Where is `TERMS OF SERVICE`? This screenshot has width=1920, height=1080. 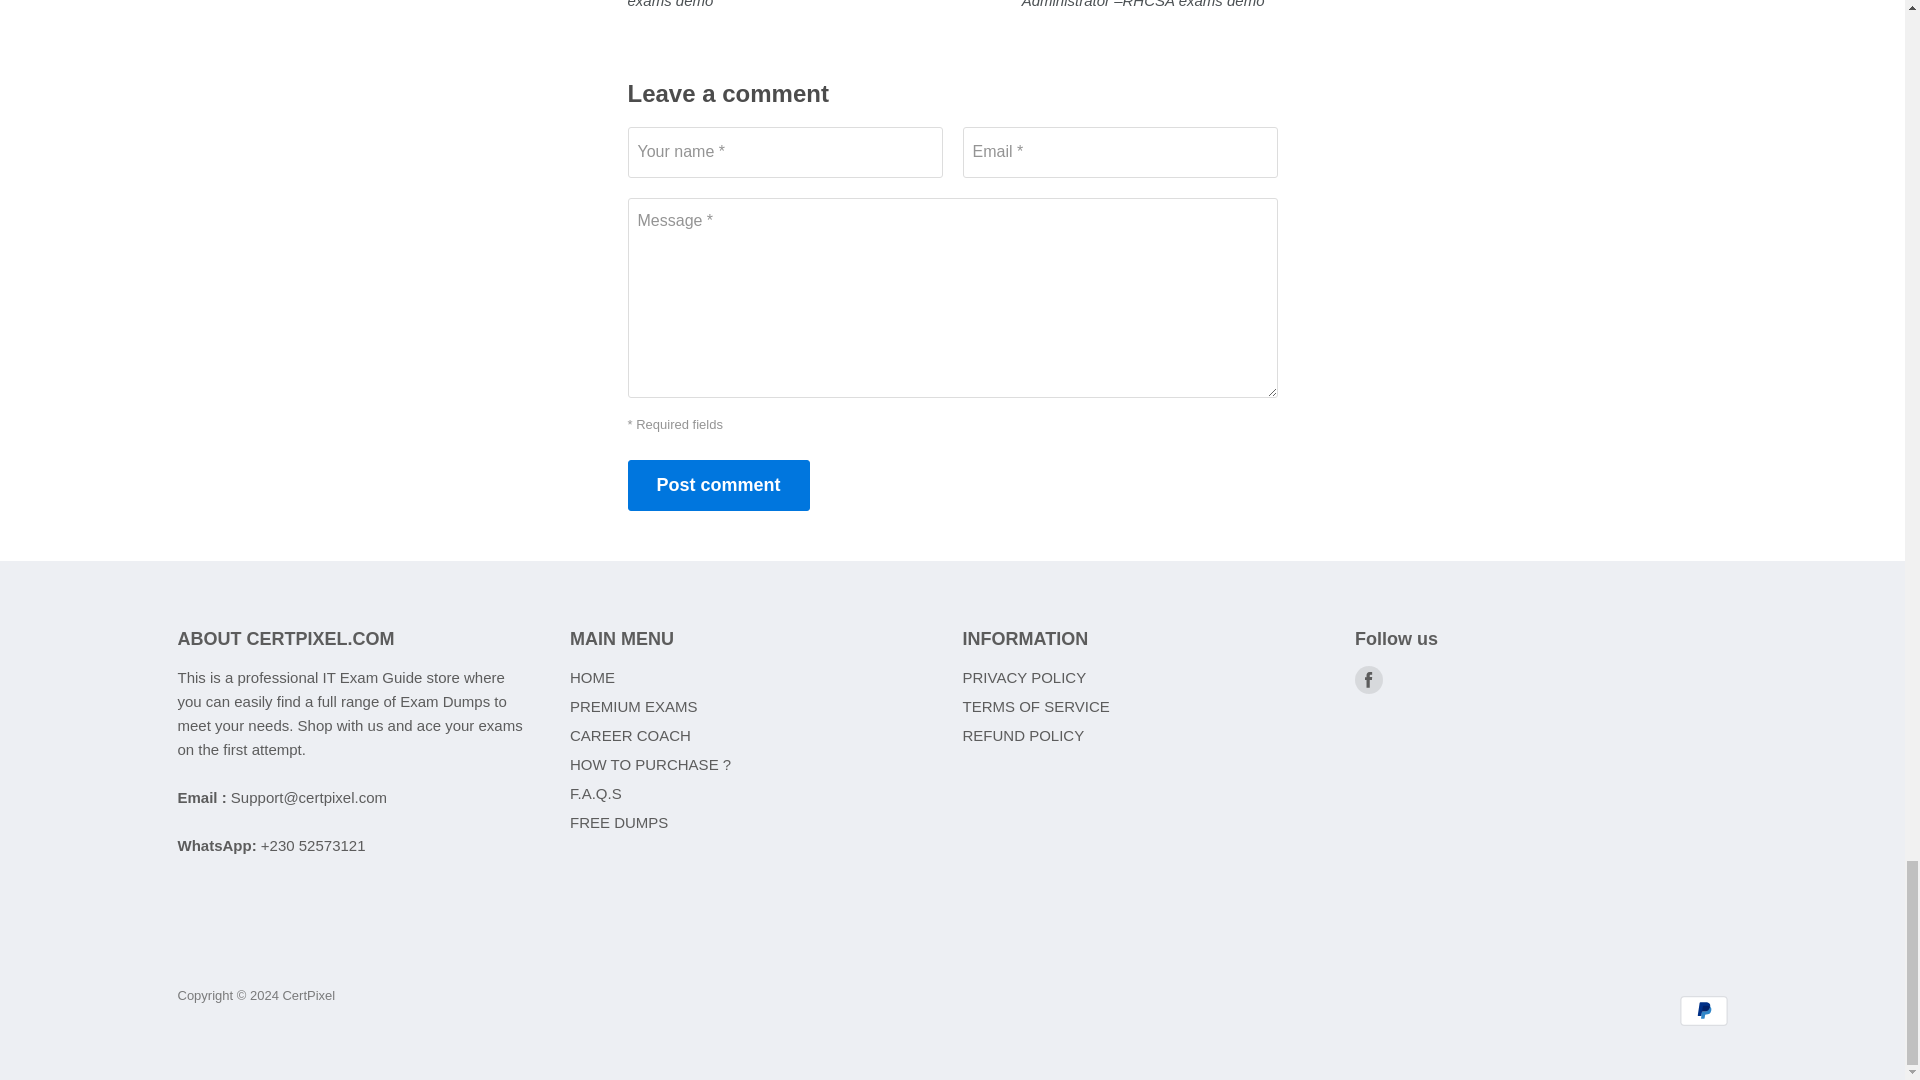 TERMS OF SERVICE is located at coordinates (1035, 706).